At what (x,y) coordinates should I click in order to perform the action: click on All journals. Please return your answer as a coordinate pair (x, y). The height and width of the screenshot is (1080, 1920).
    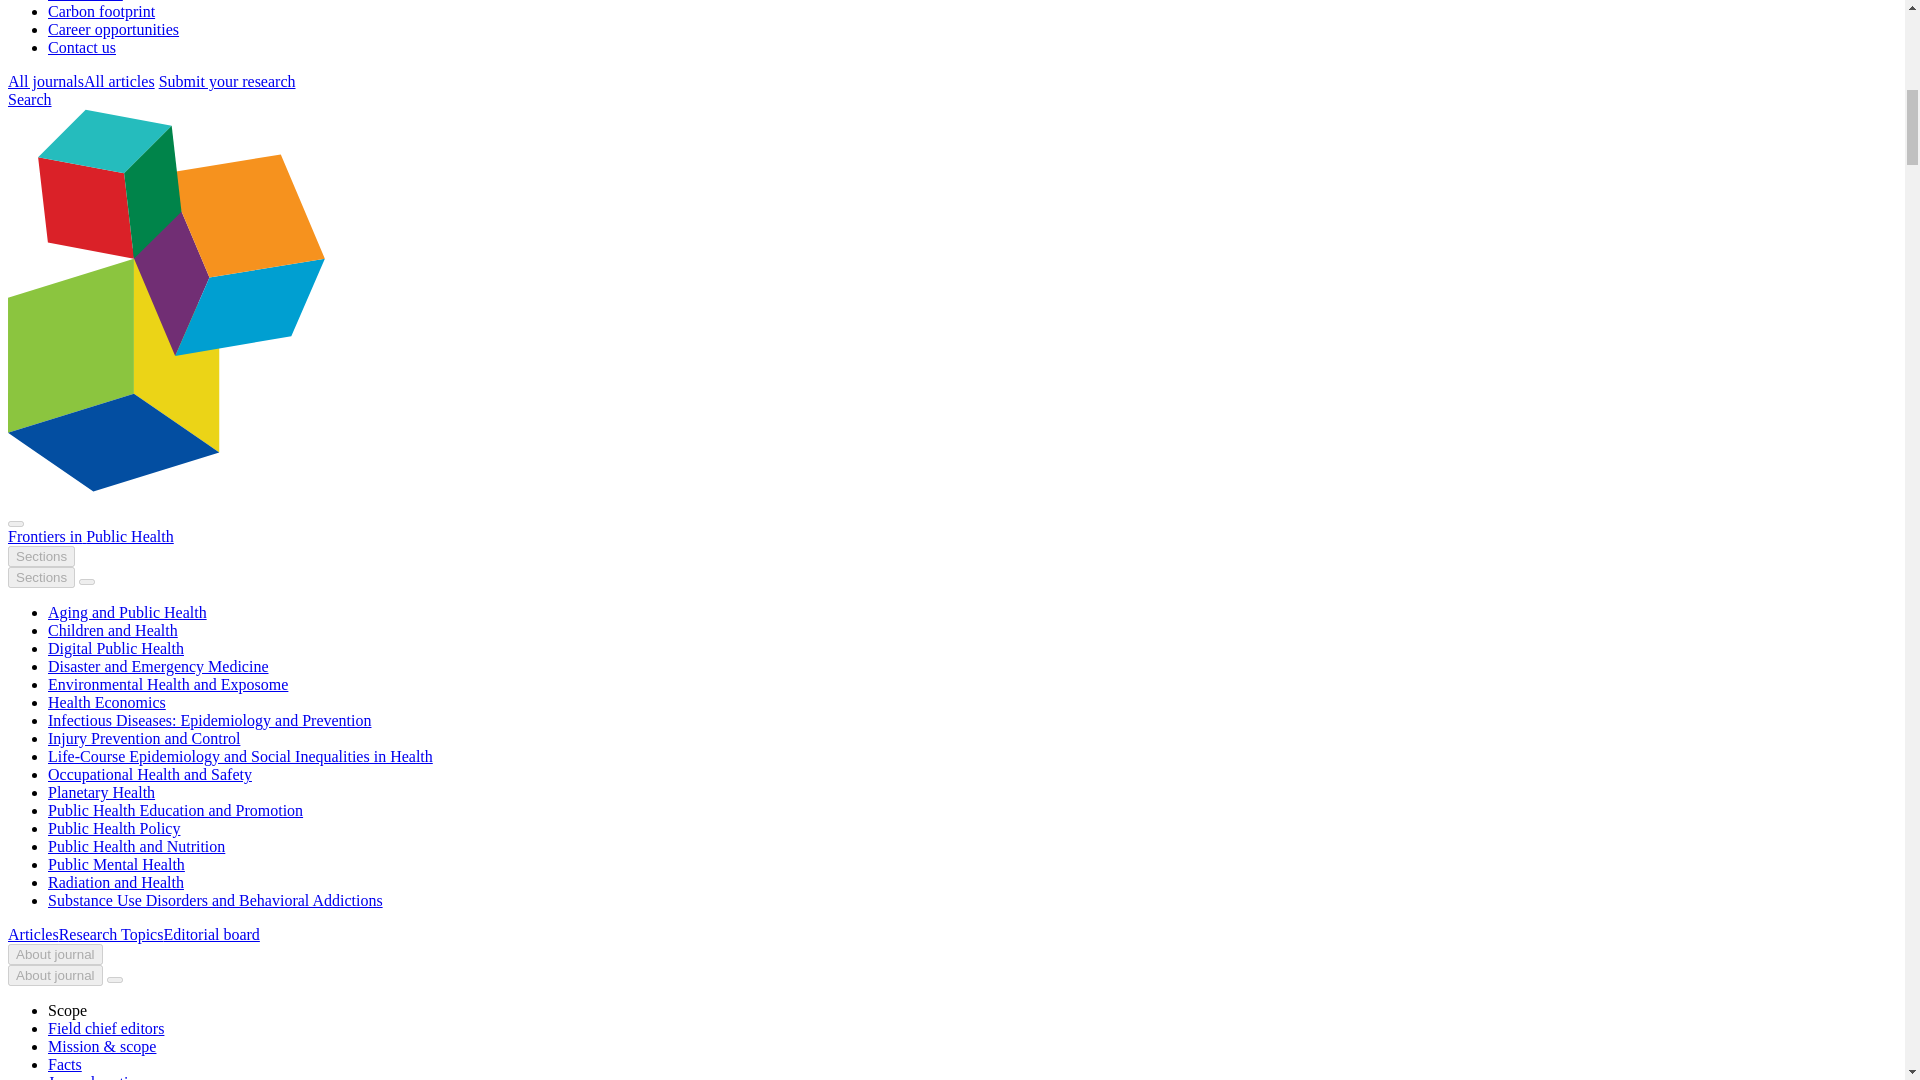
    Looking at the image, I should click on (46, 81).